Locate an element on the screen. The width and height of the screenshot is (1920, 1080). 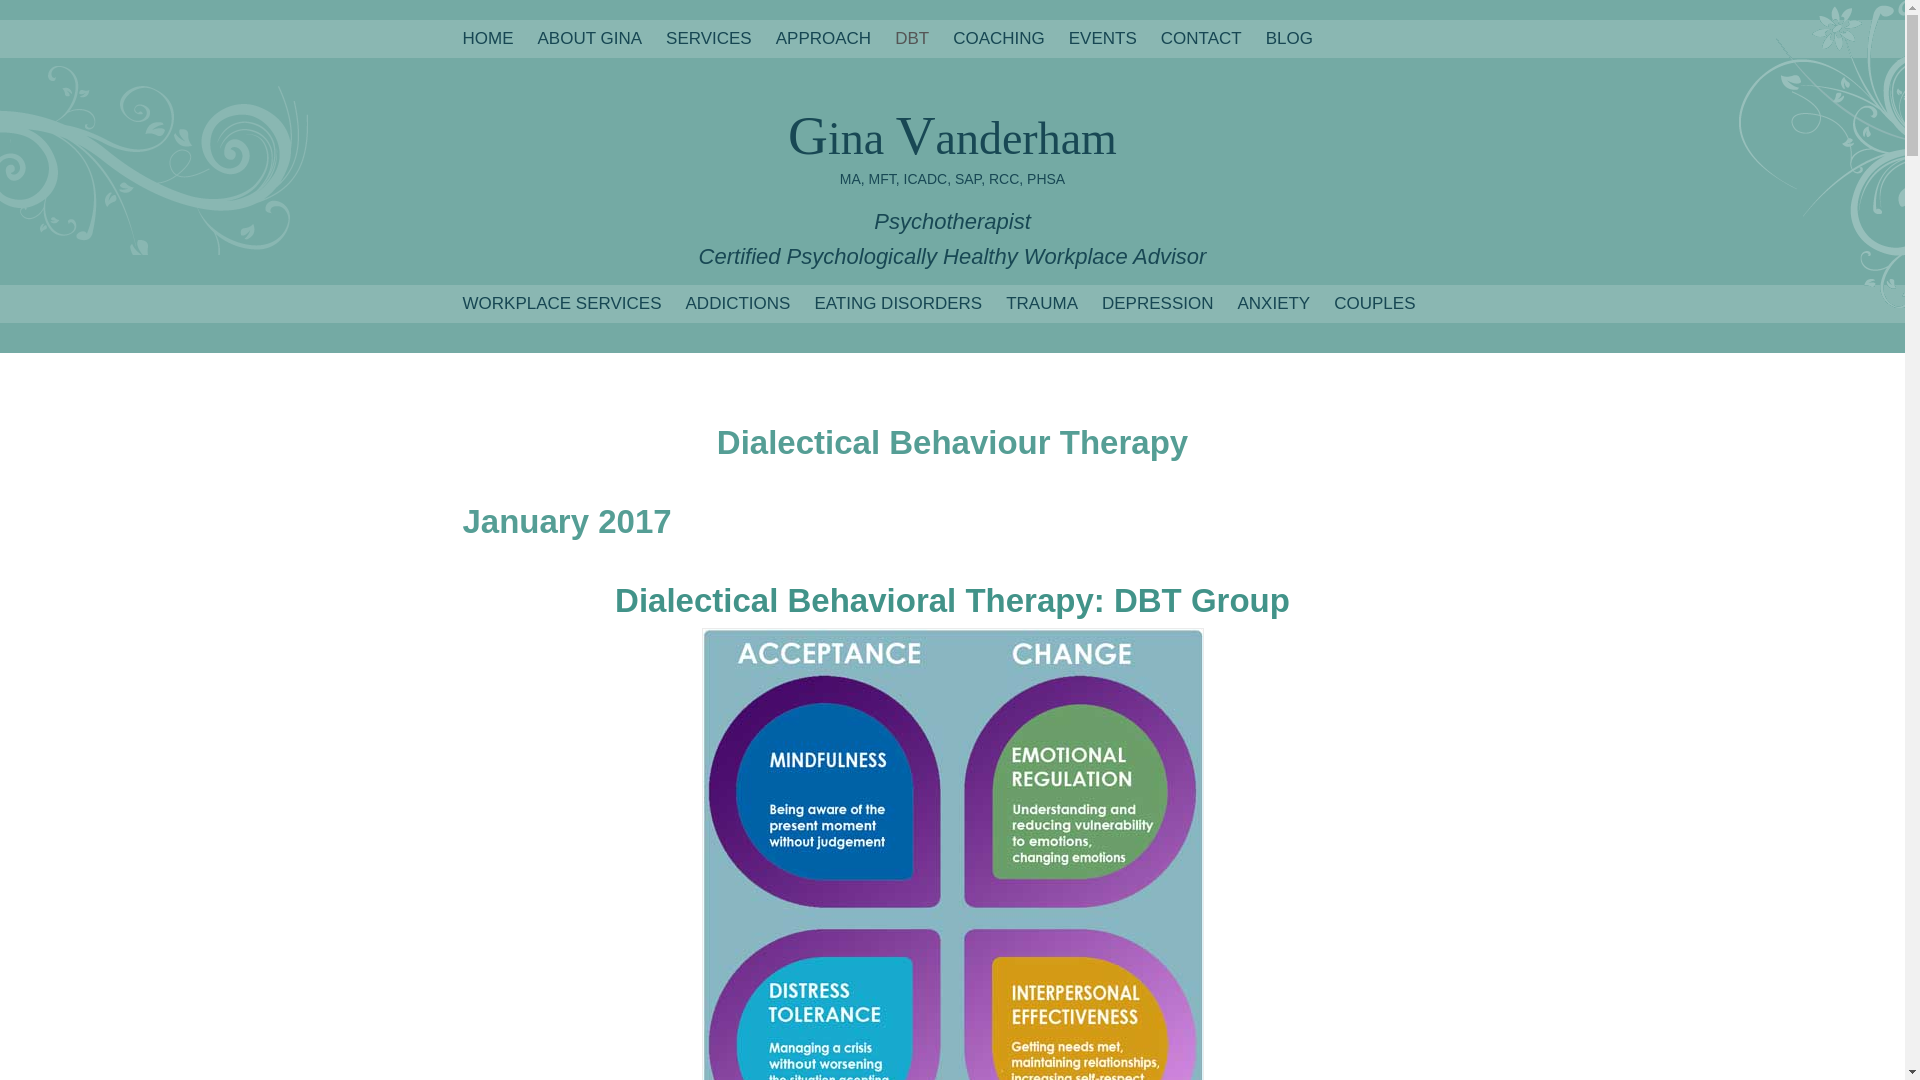
Trauma is located at coordinates (1042, 304).